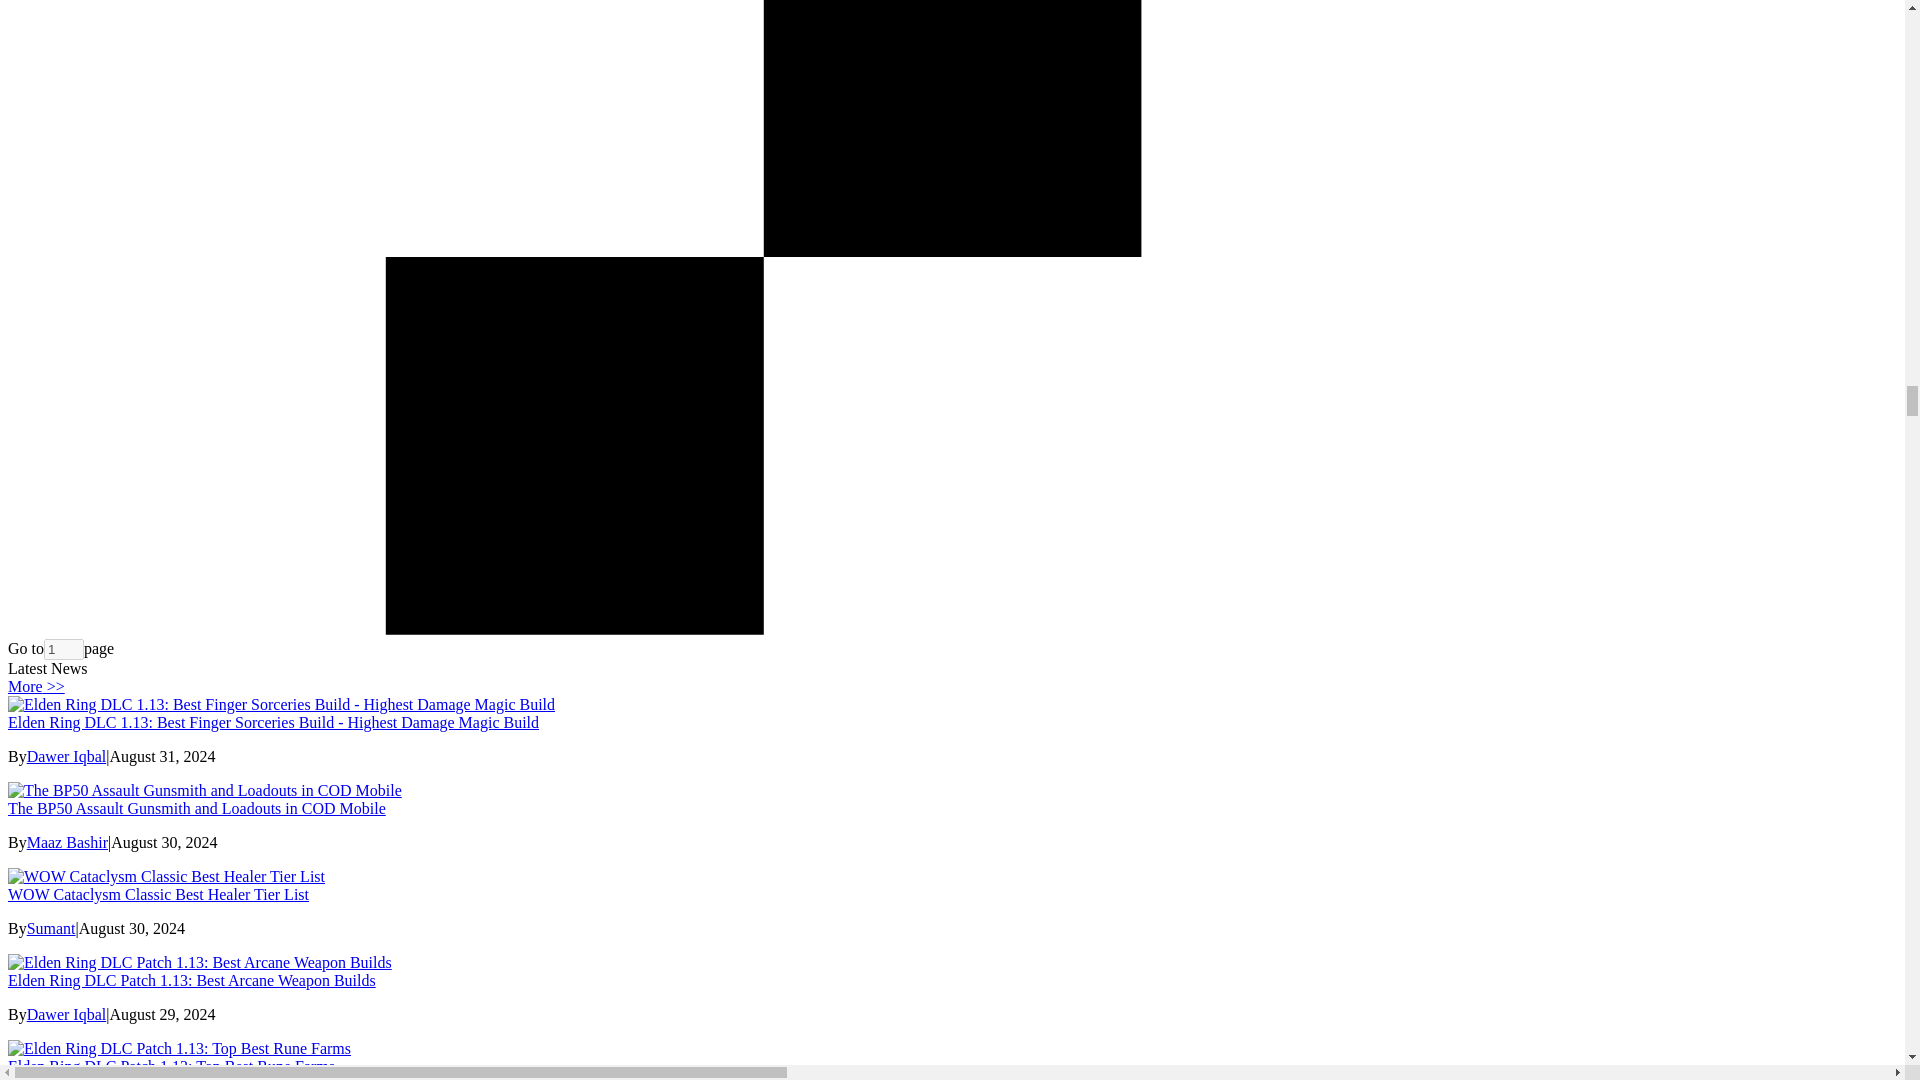 This screenshot has width=1920, height=1080. I want to click on 1, so click(64, 649).